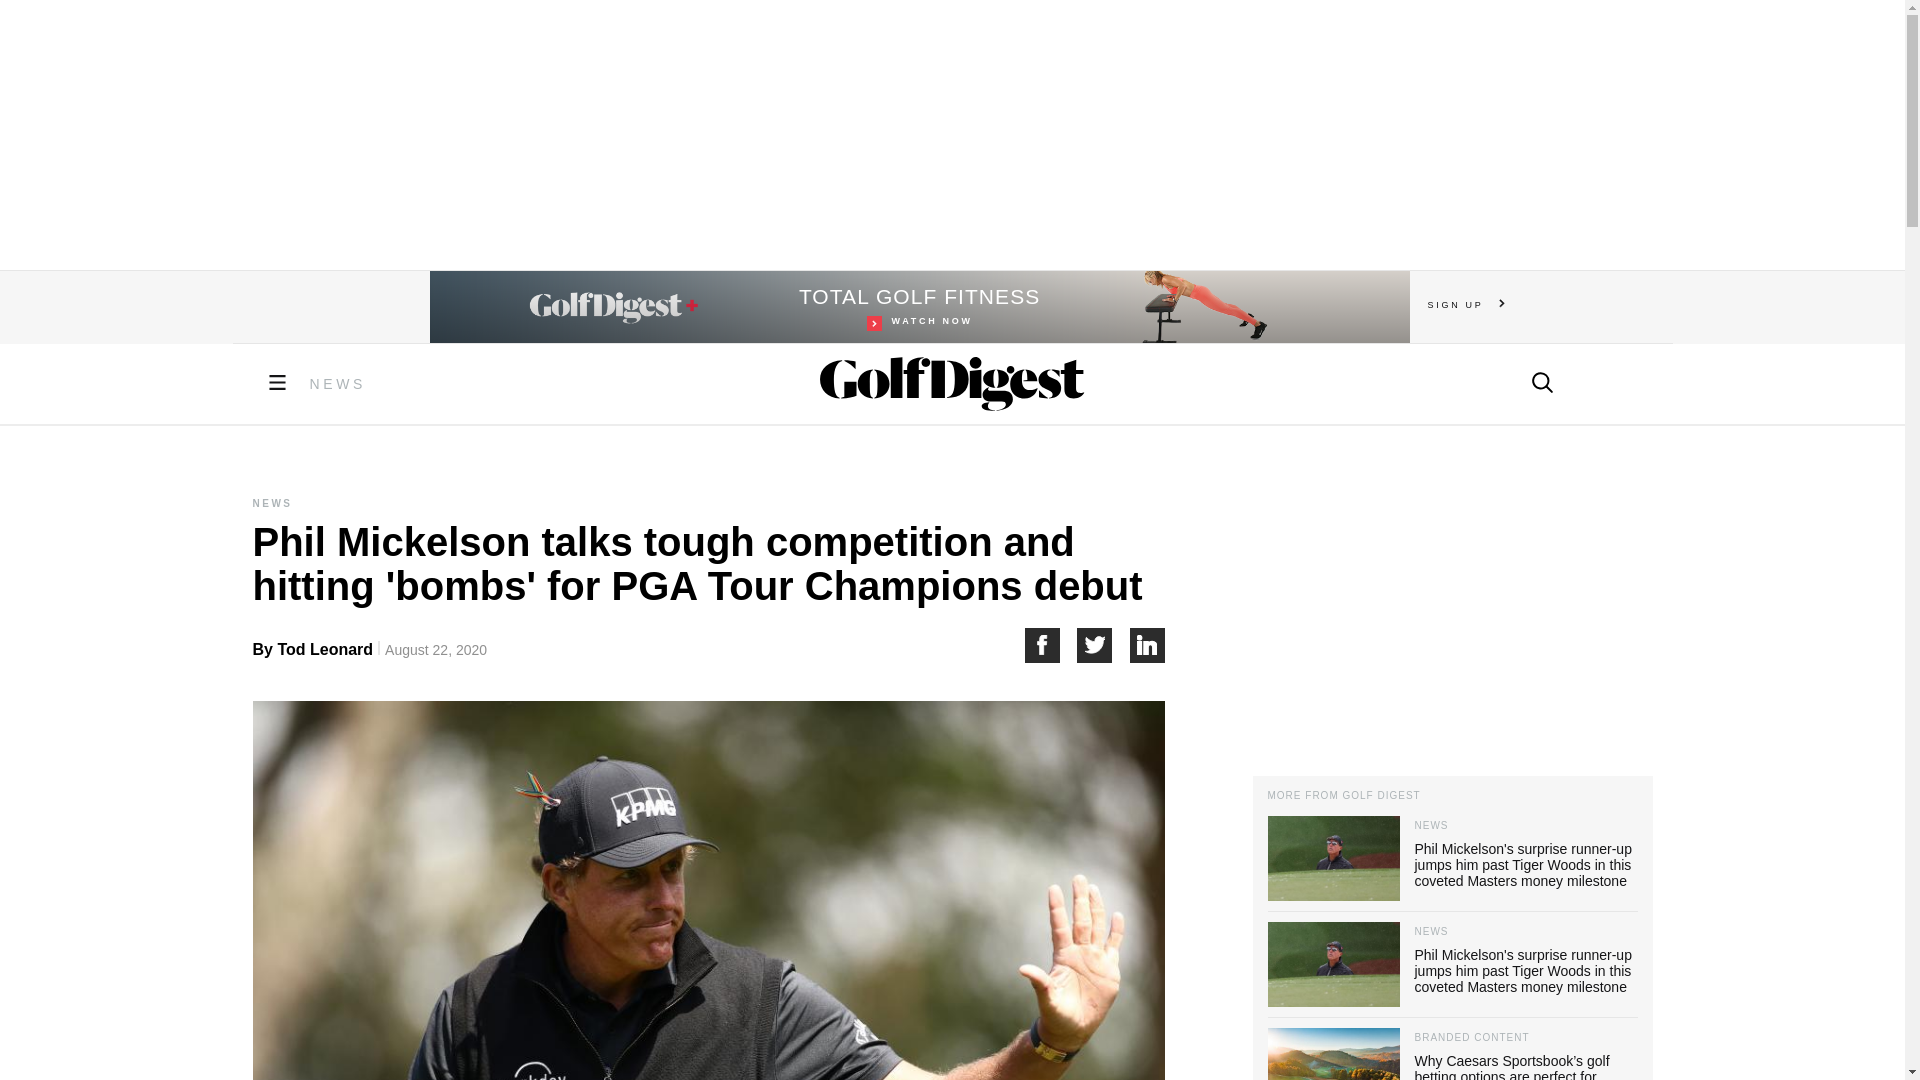  Describe the element at coordinates (1466, 304) in the screenshot. I see `SIGN UP` at that location.